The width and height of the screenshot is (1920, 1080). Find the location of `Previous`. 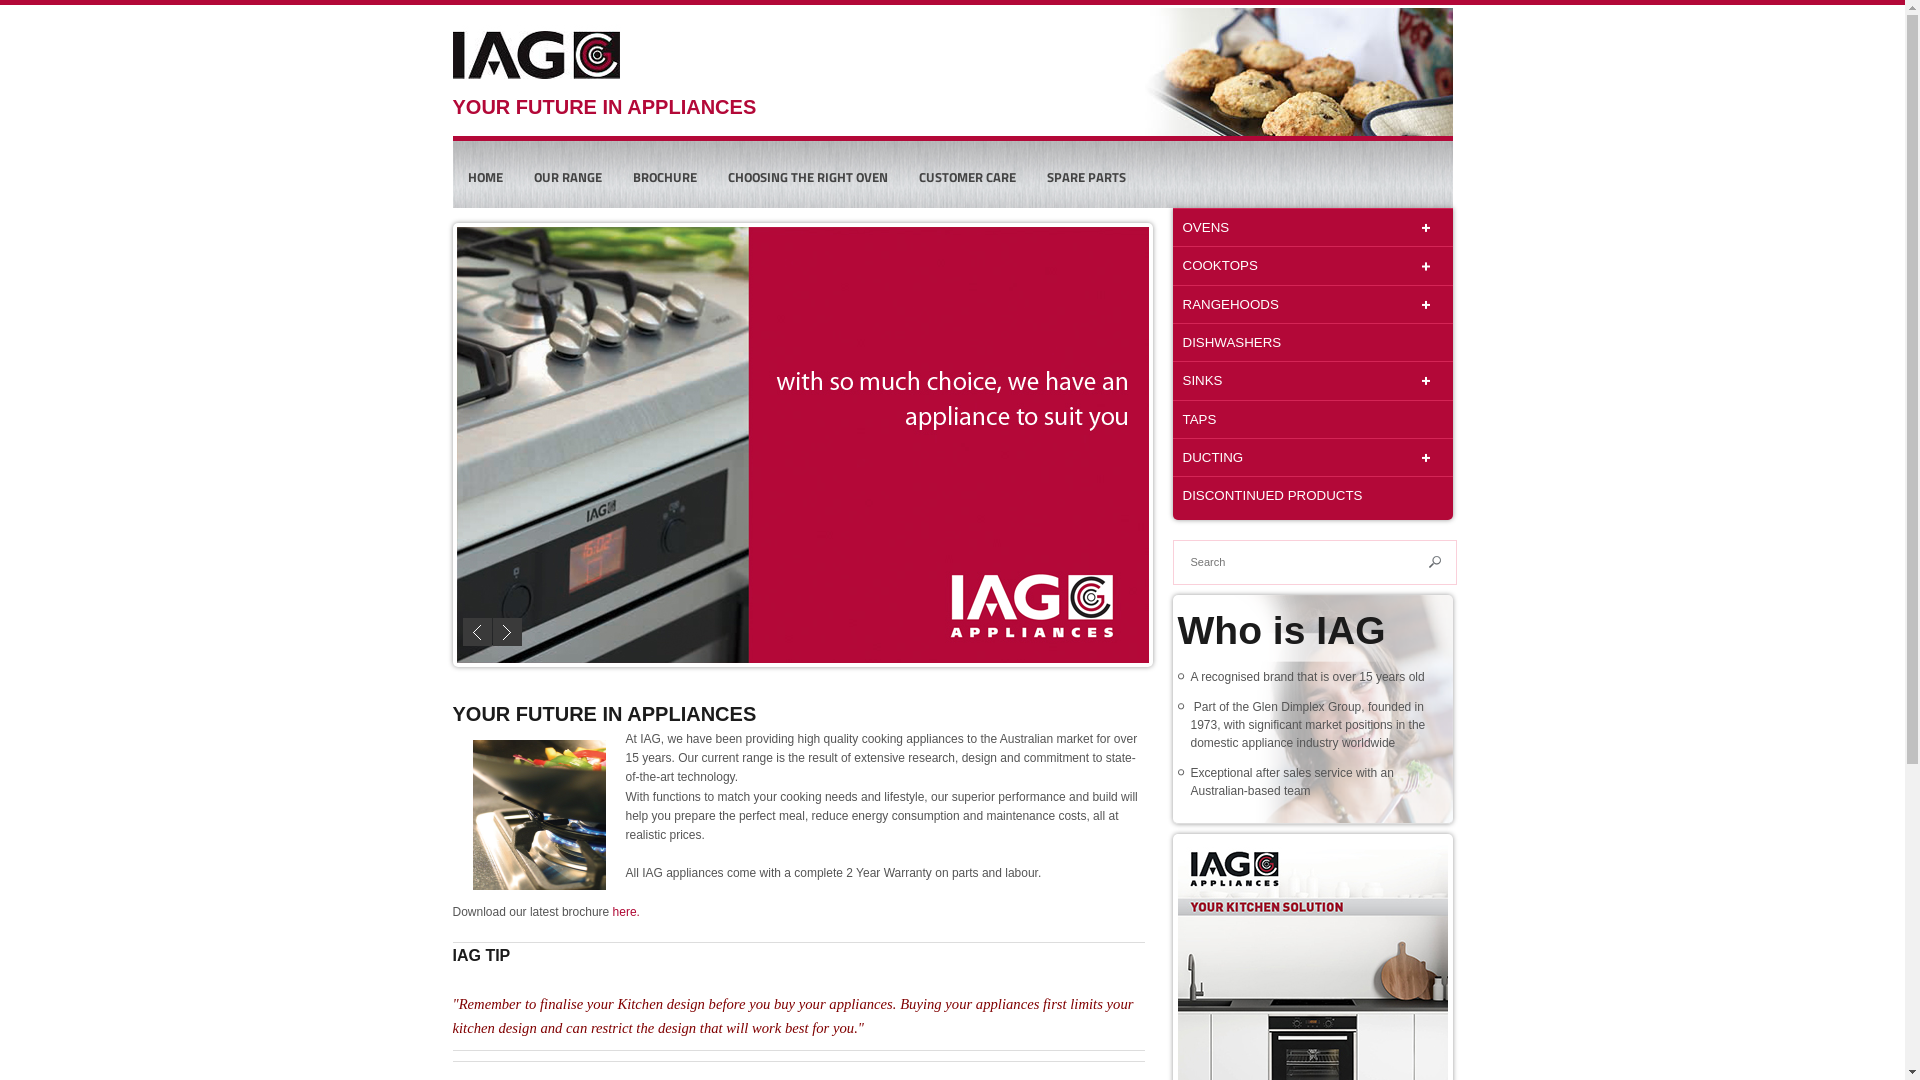

Previous is located at coordinates (476, 632).